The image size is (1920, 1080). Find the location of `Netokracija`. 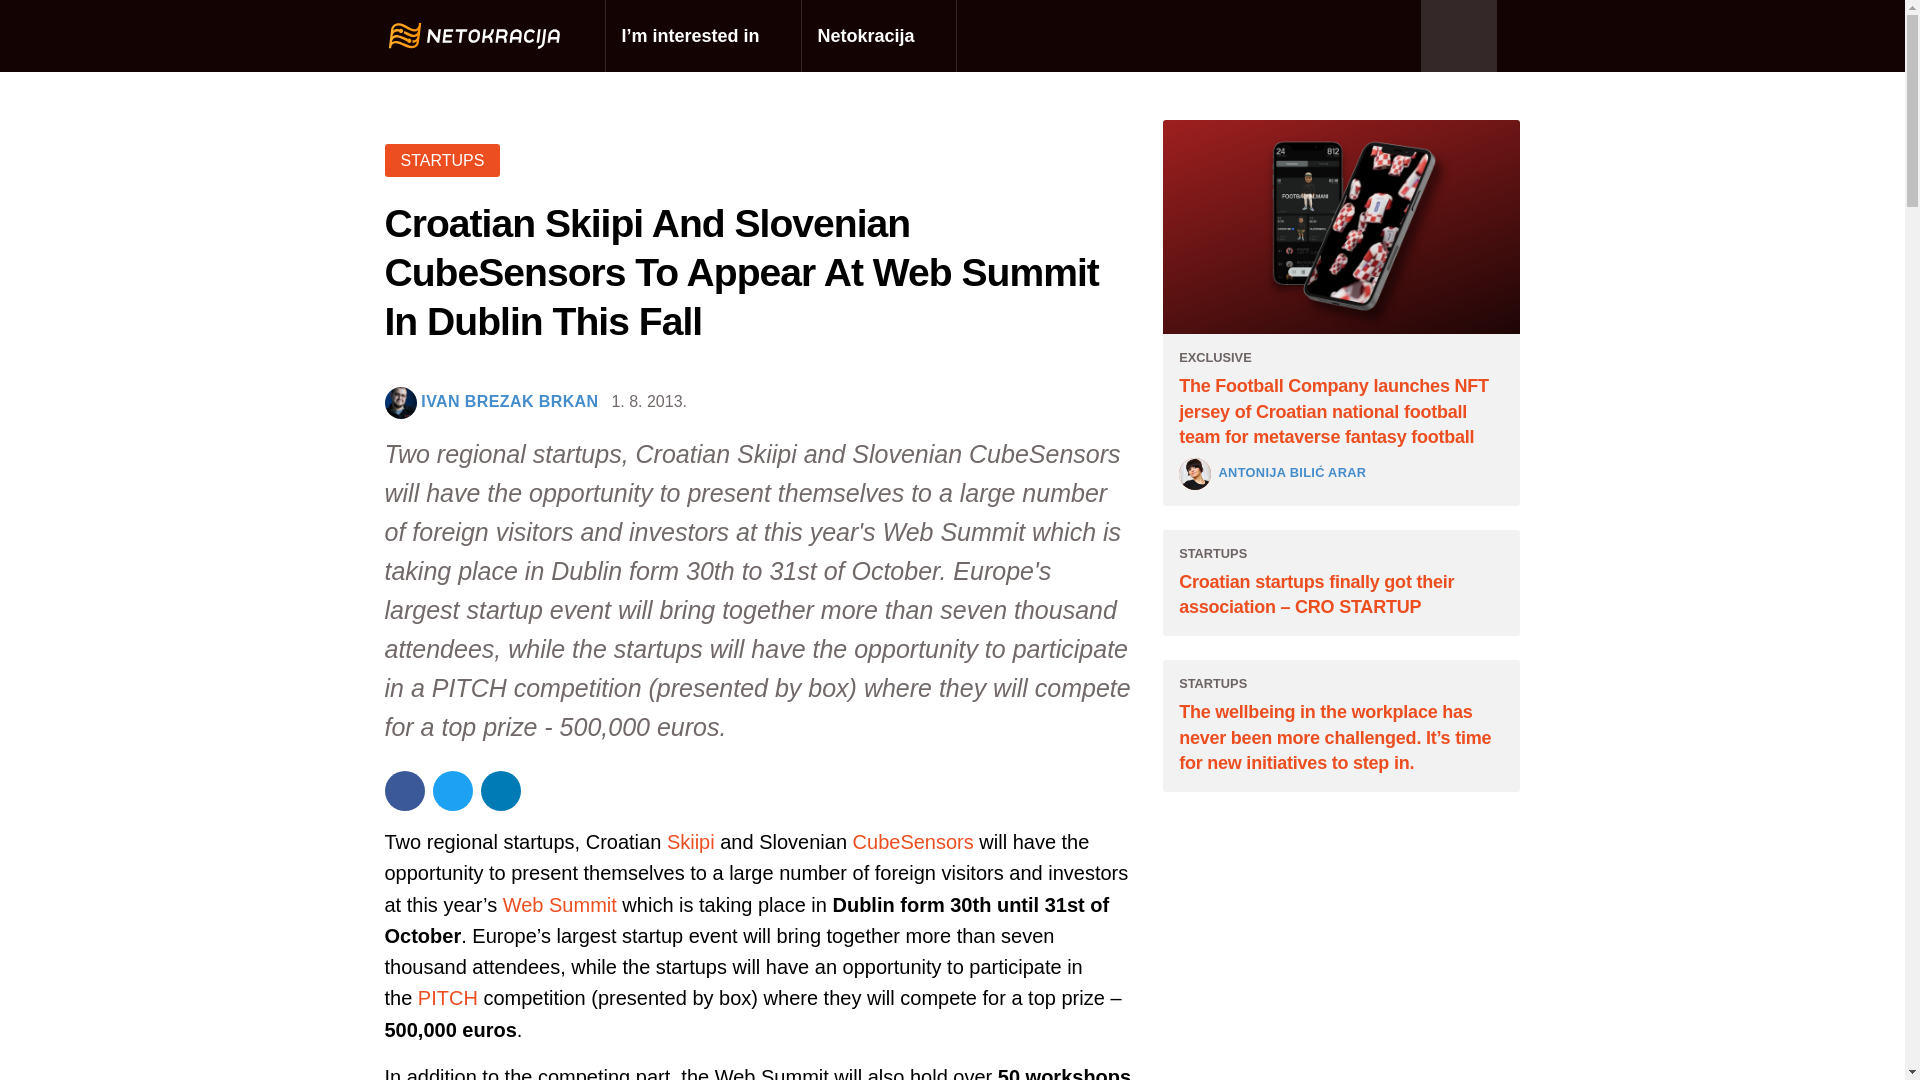

Netokracija is located at coordinates (879, 36).